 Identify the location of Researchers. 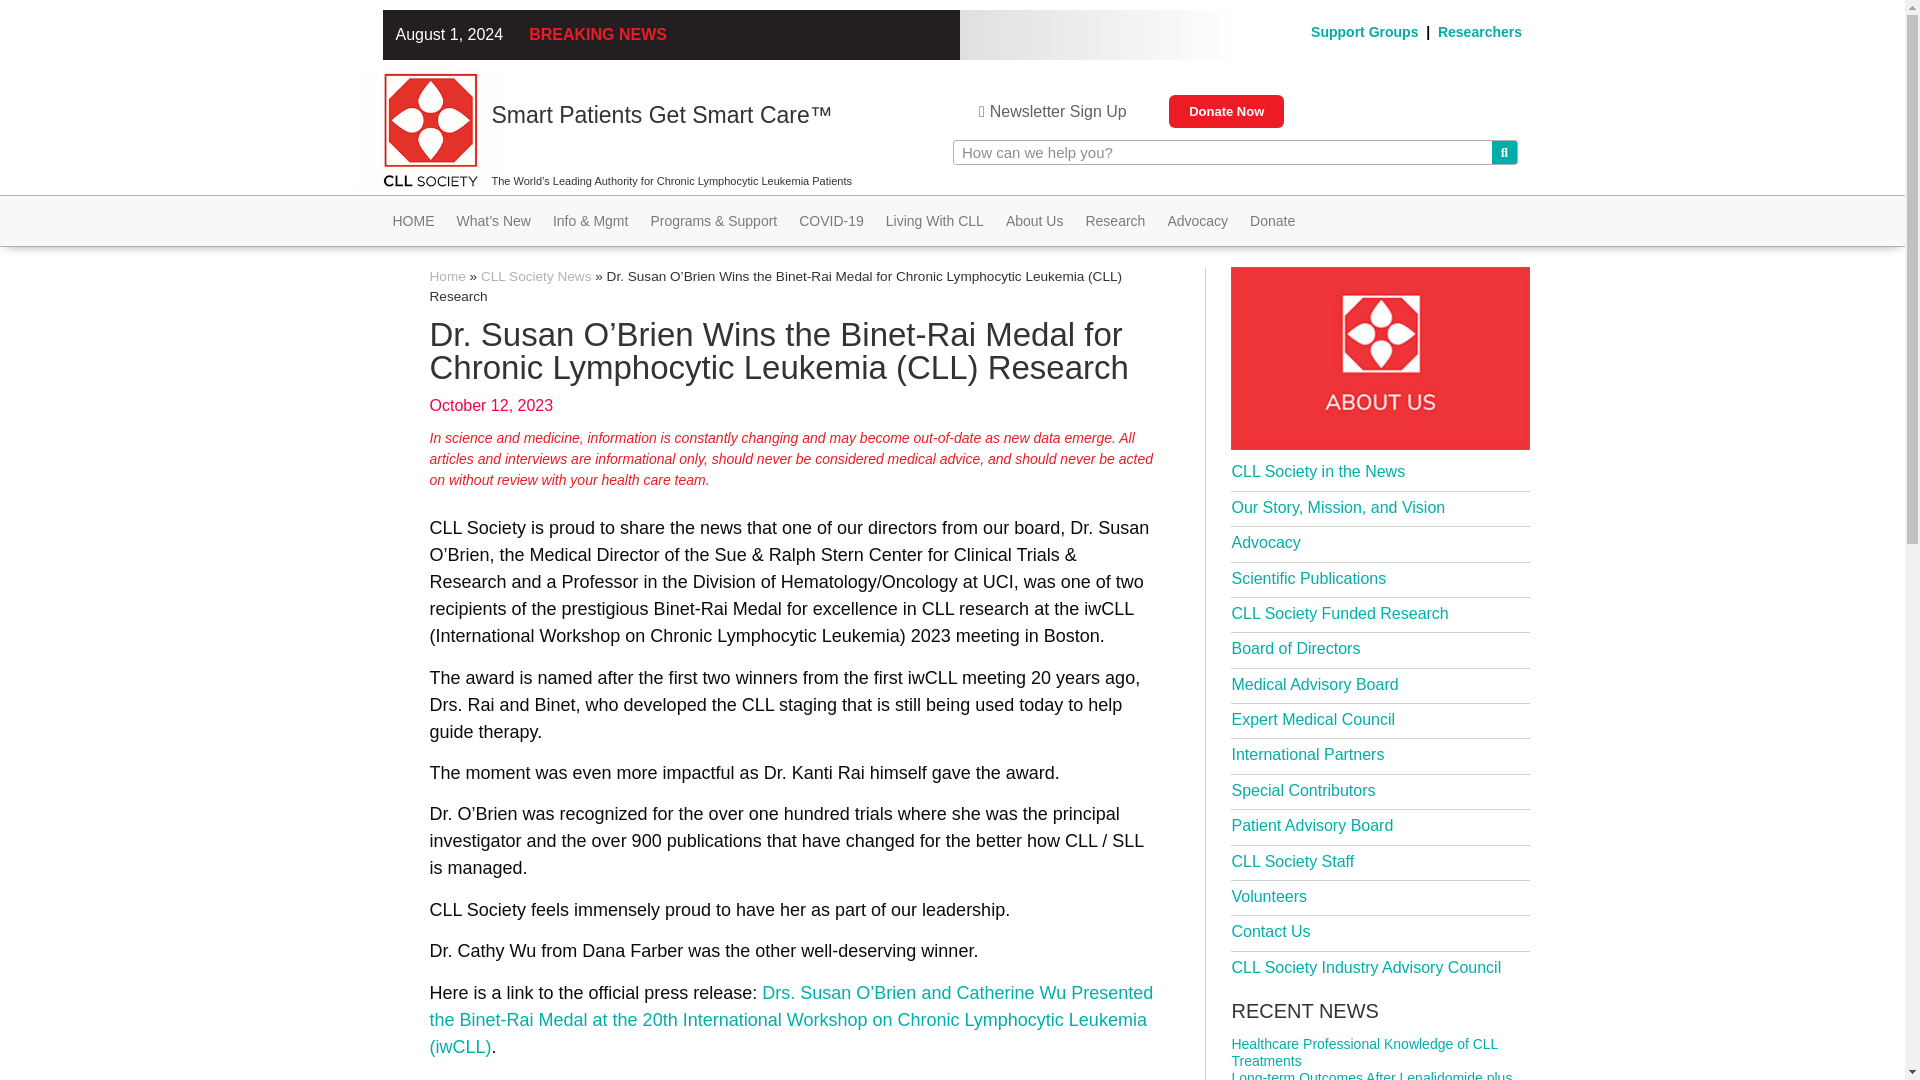
(1480, 31).